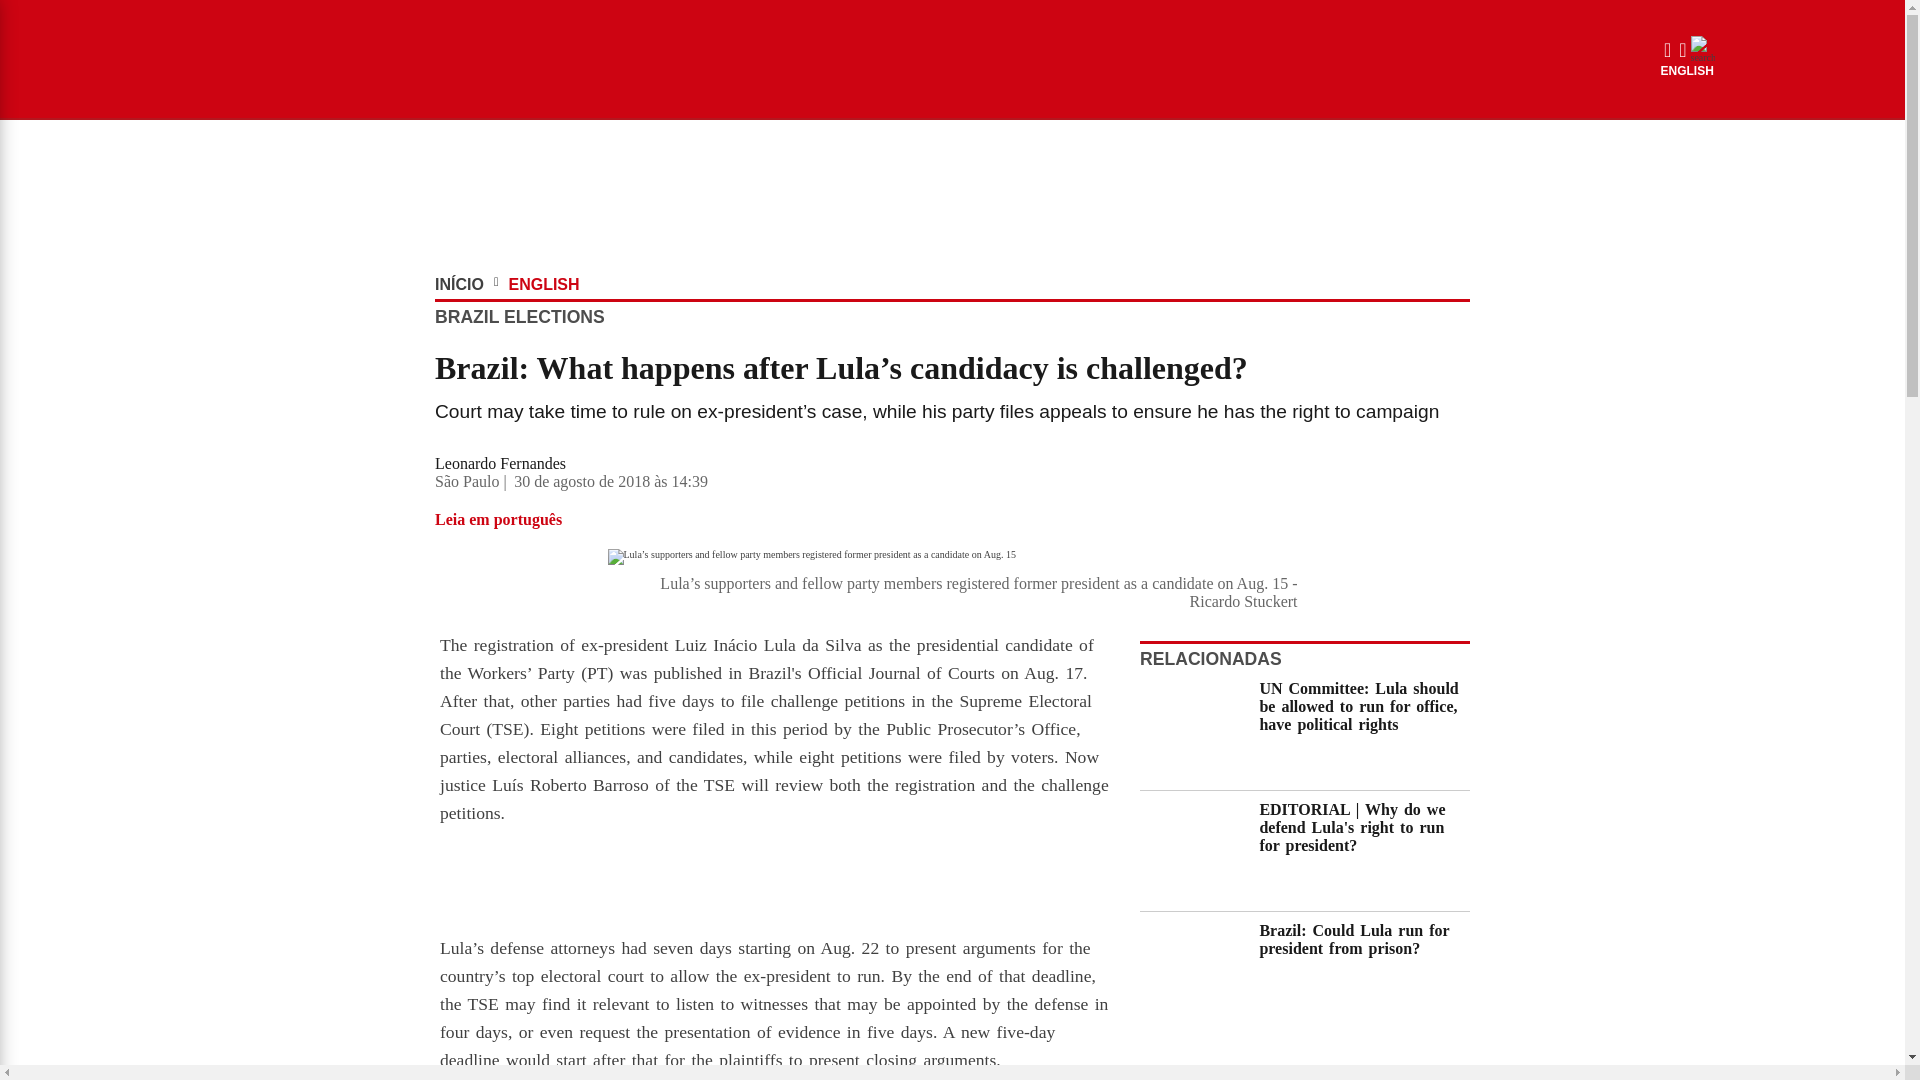 The image size is (1920, 1080). Describe the element at coordinates (1687, 70) in the screenshot. I see `ENGLISH` at that location.